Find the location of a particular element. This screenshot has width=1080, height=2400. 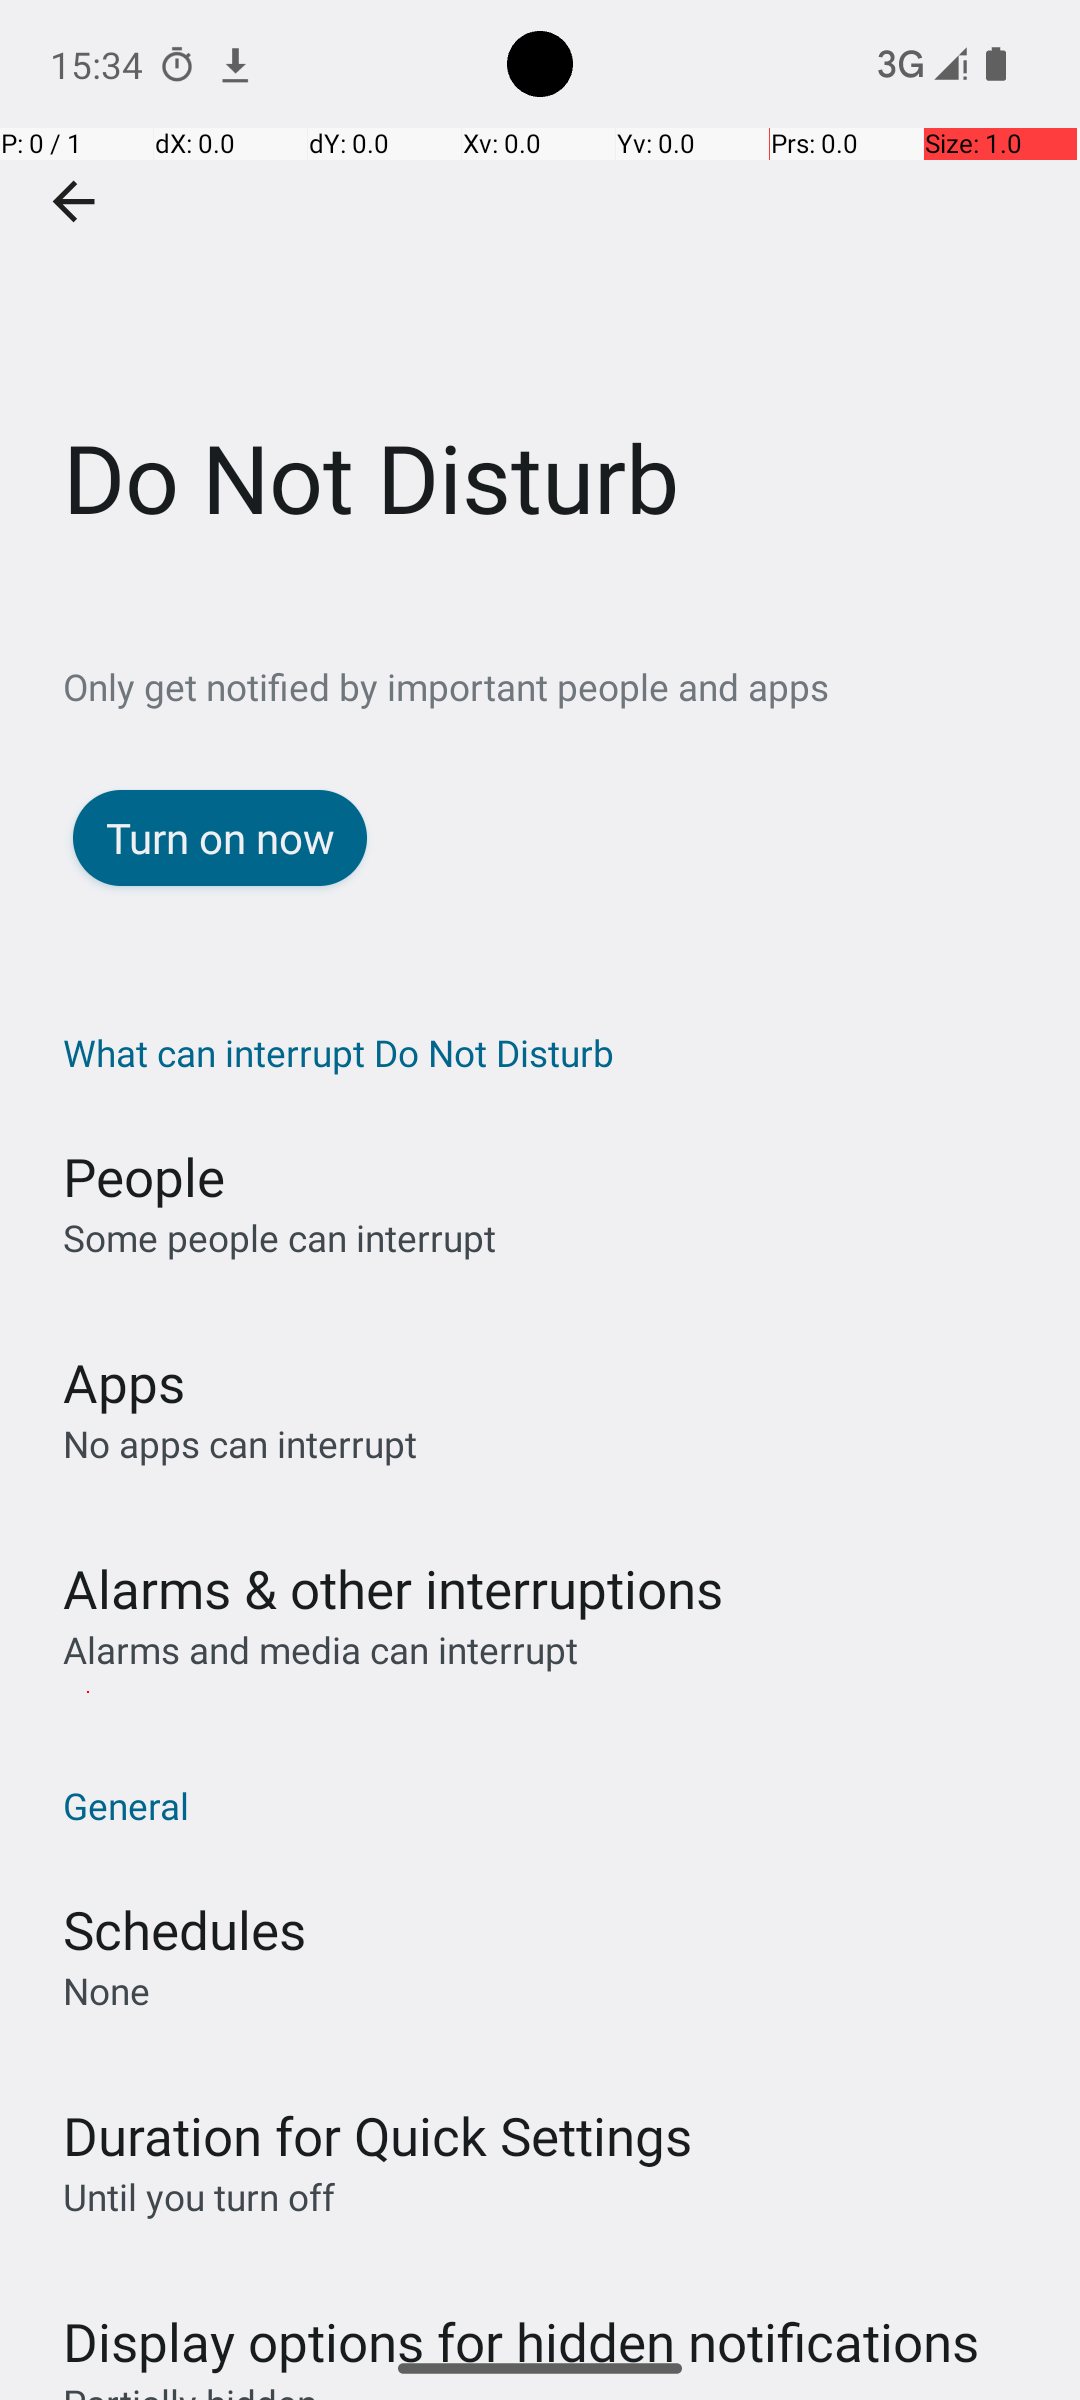

Duration for Quick Settings is located at coordinates (378, 2136).